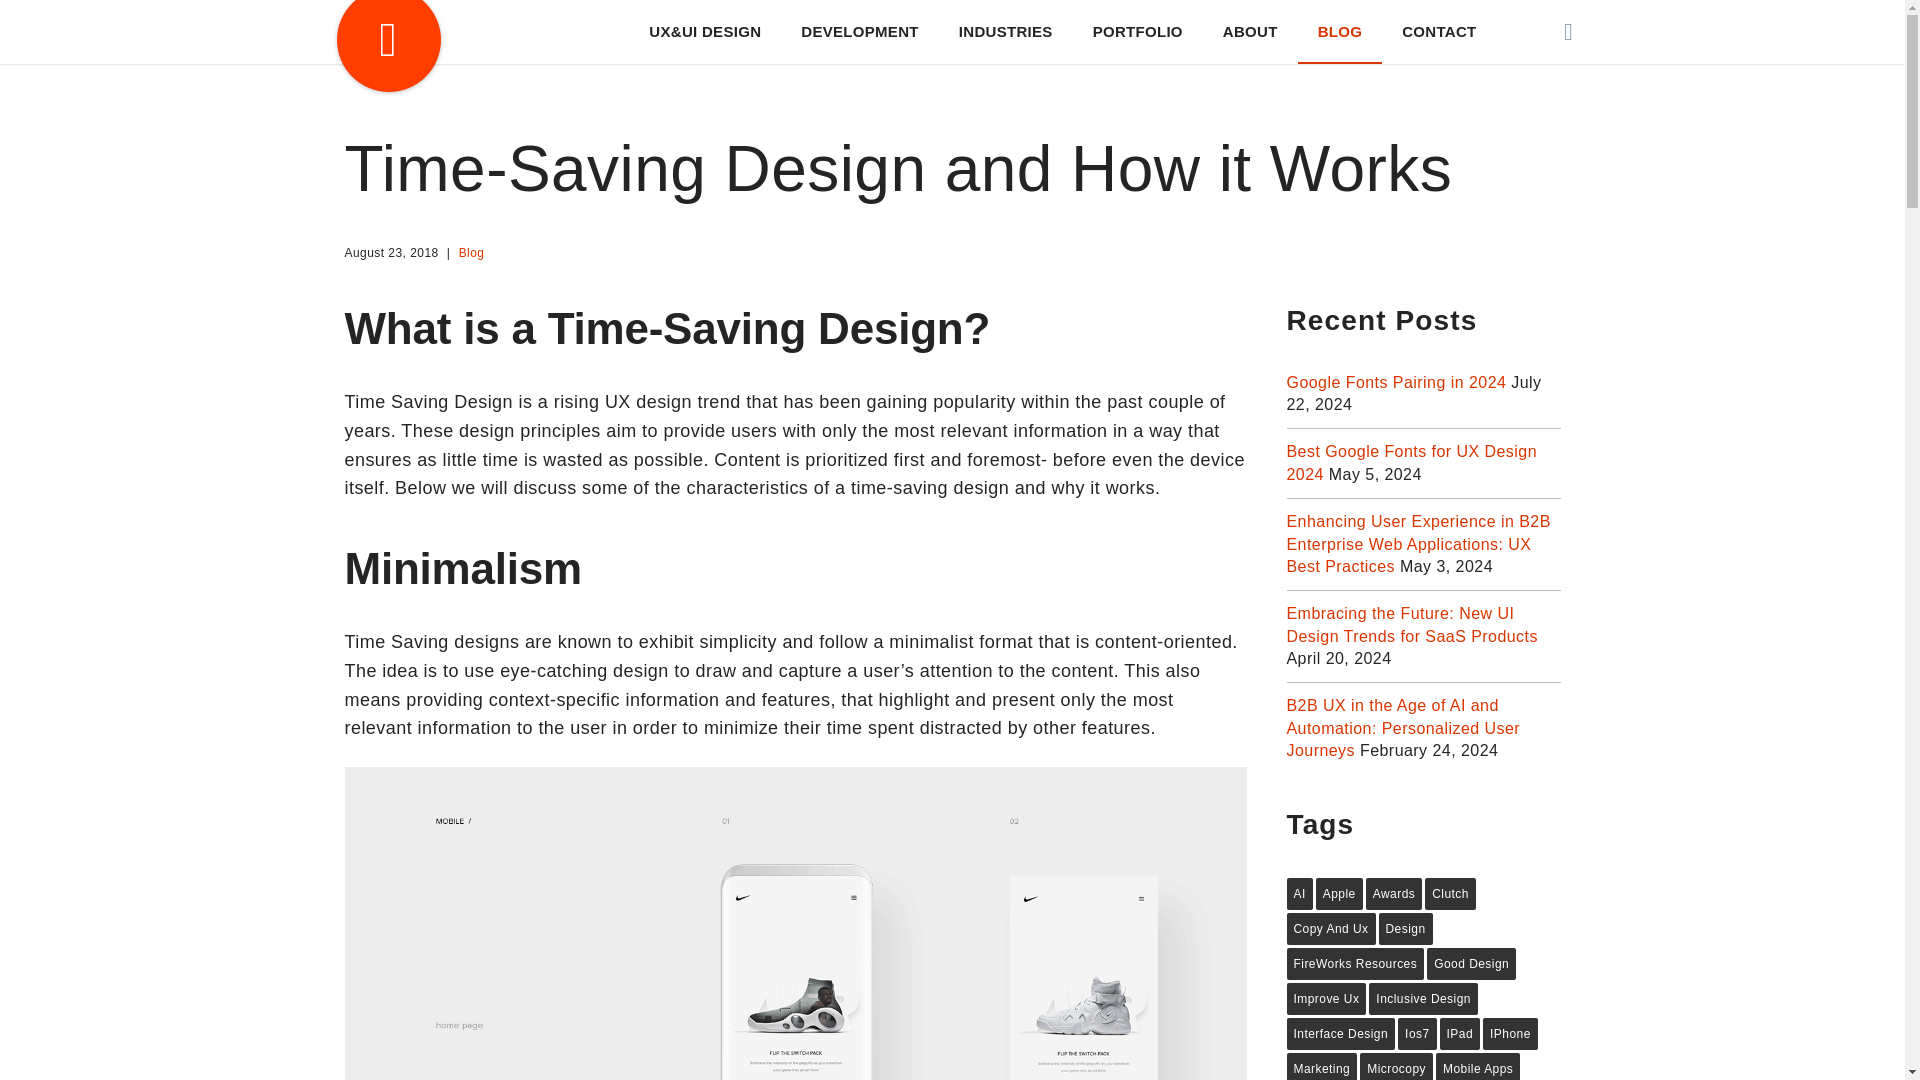 Image resolution: width=1920 pixels, height=1080 pixels. What do you see at coordinates (1471, 964) in the screenshot?
I see `Good Design` at bounding box center [1471, 964].